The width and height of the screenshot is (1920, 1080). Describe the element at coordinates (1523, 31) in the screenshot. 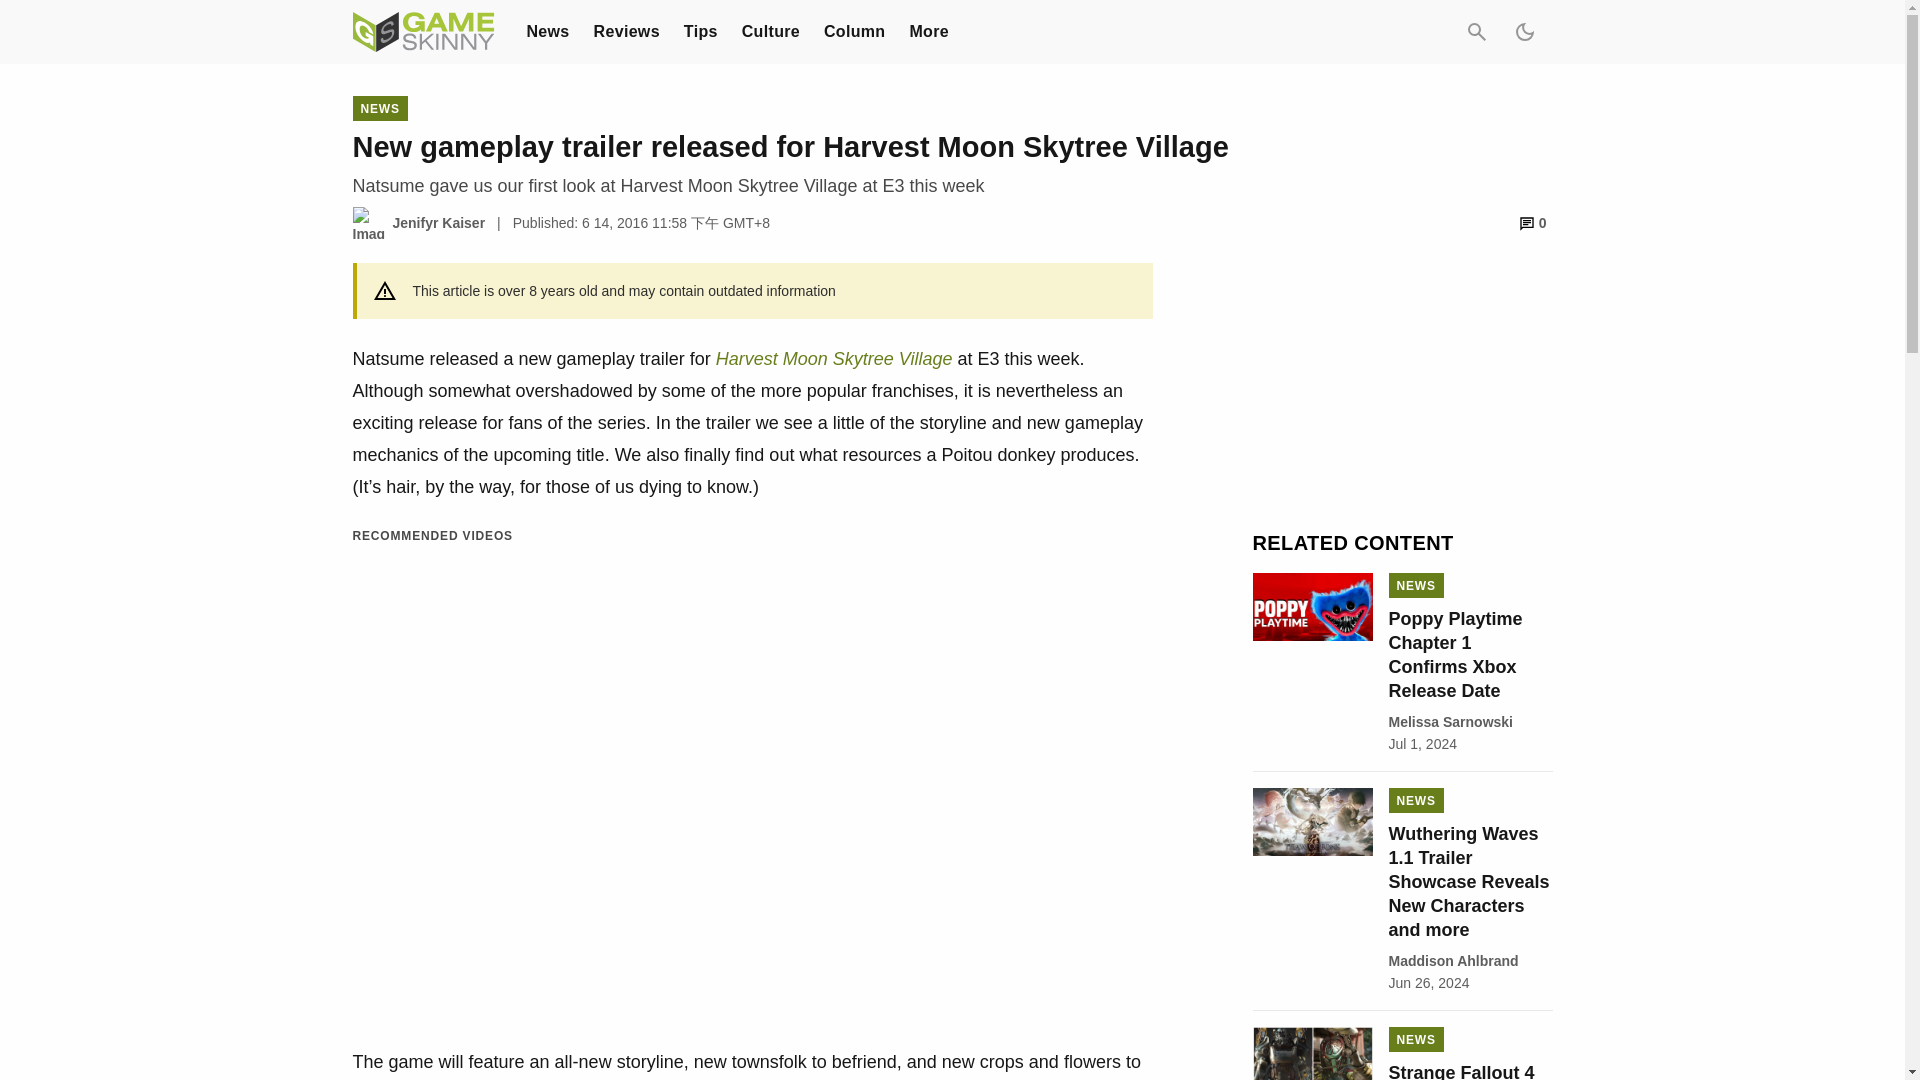

I see `Dark Mode` at that location.